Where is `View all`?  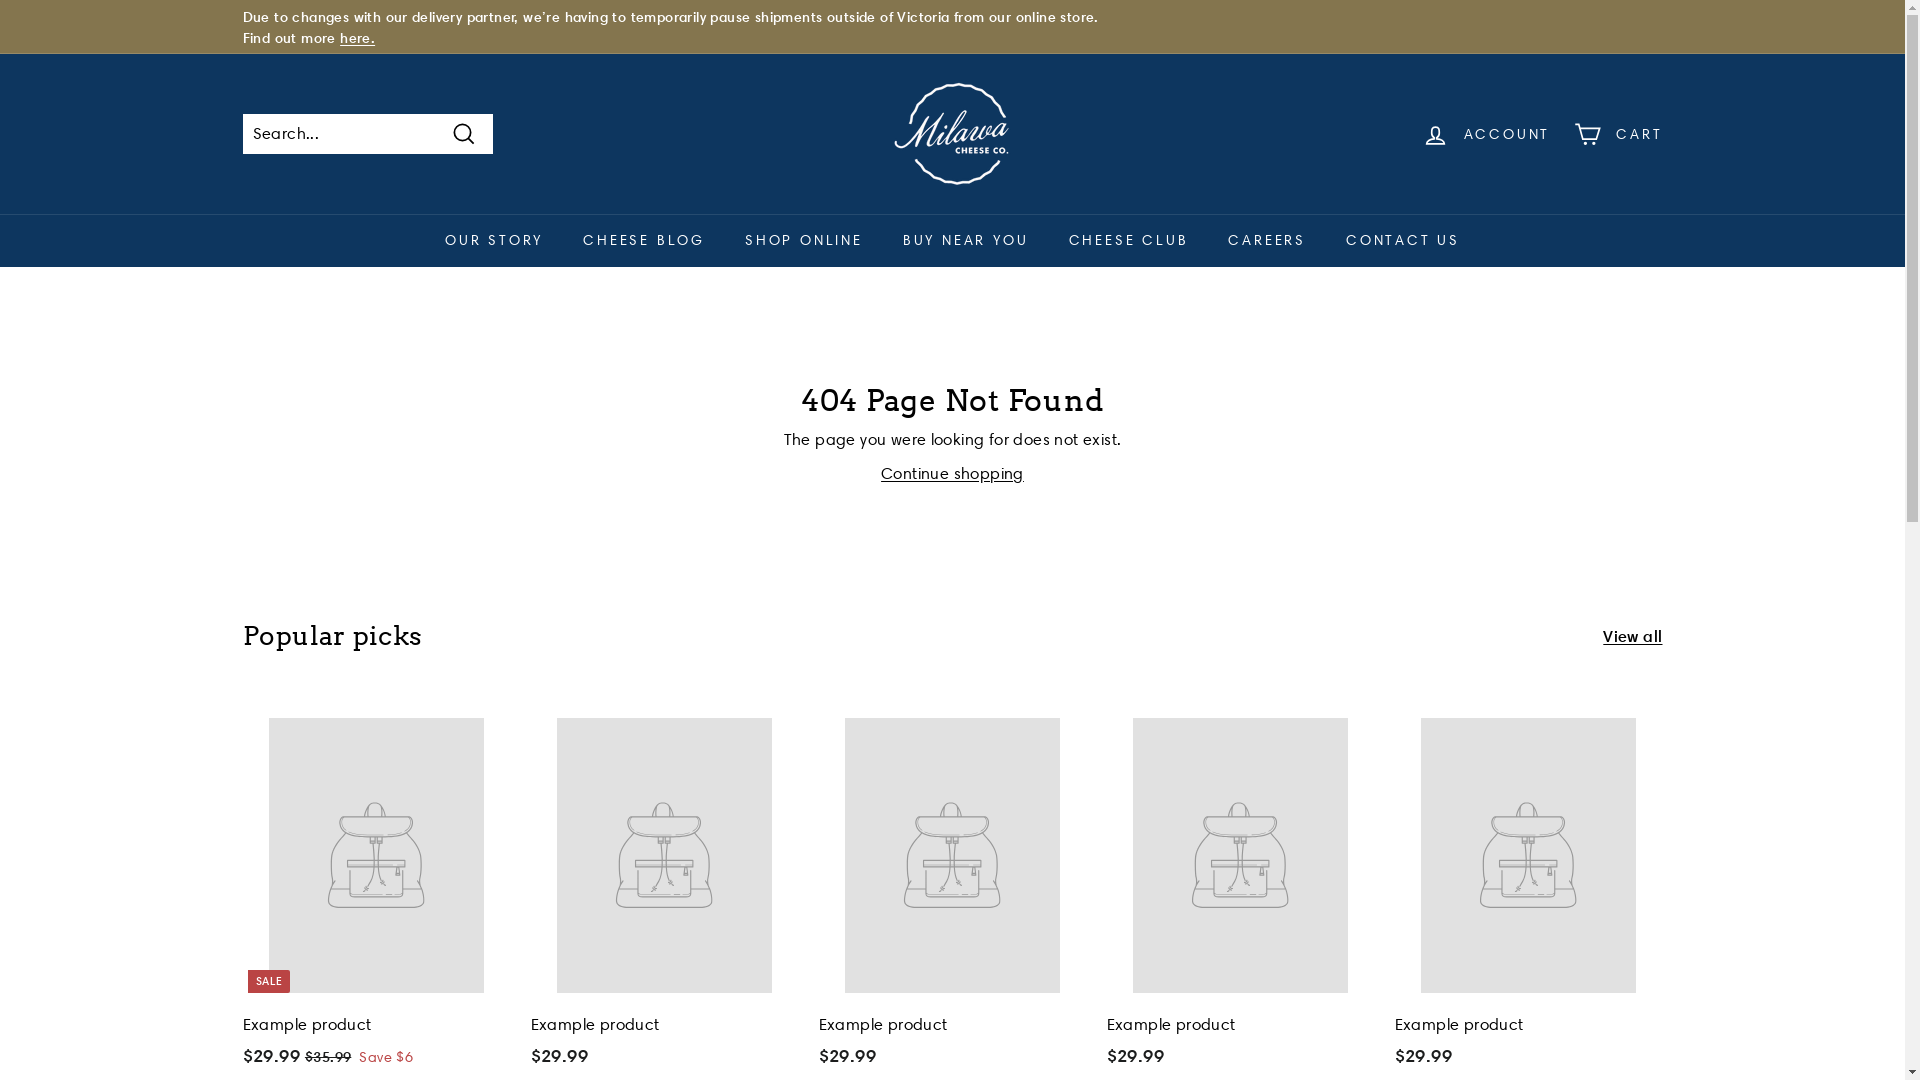 View all is located at coordinates (1632, 636).